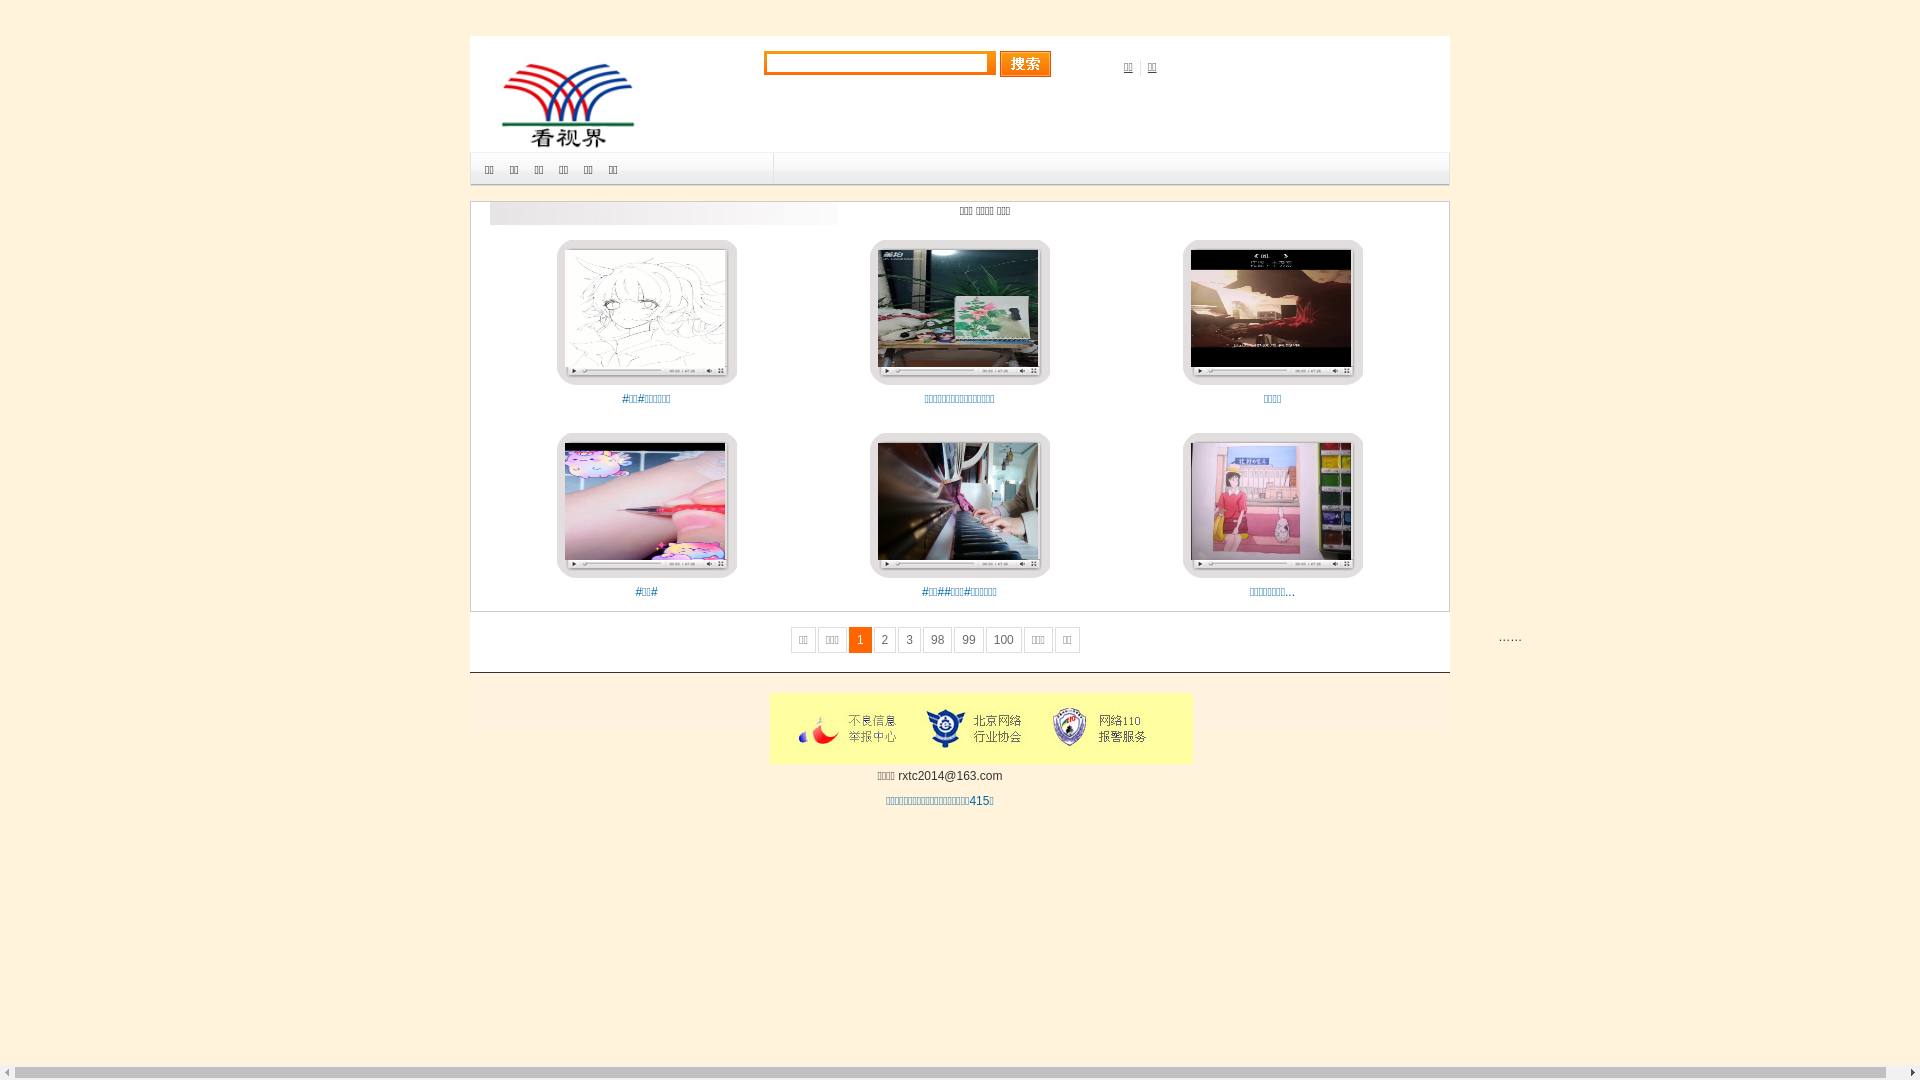 The height and width of the screenshot is (1080, 1920). Describe the element at coordinates (886, 640) in the screenshot. I see `2` at that location.